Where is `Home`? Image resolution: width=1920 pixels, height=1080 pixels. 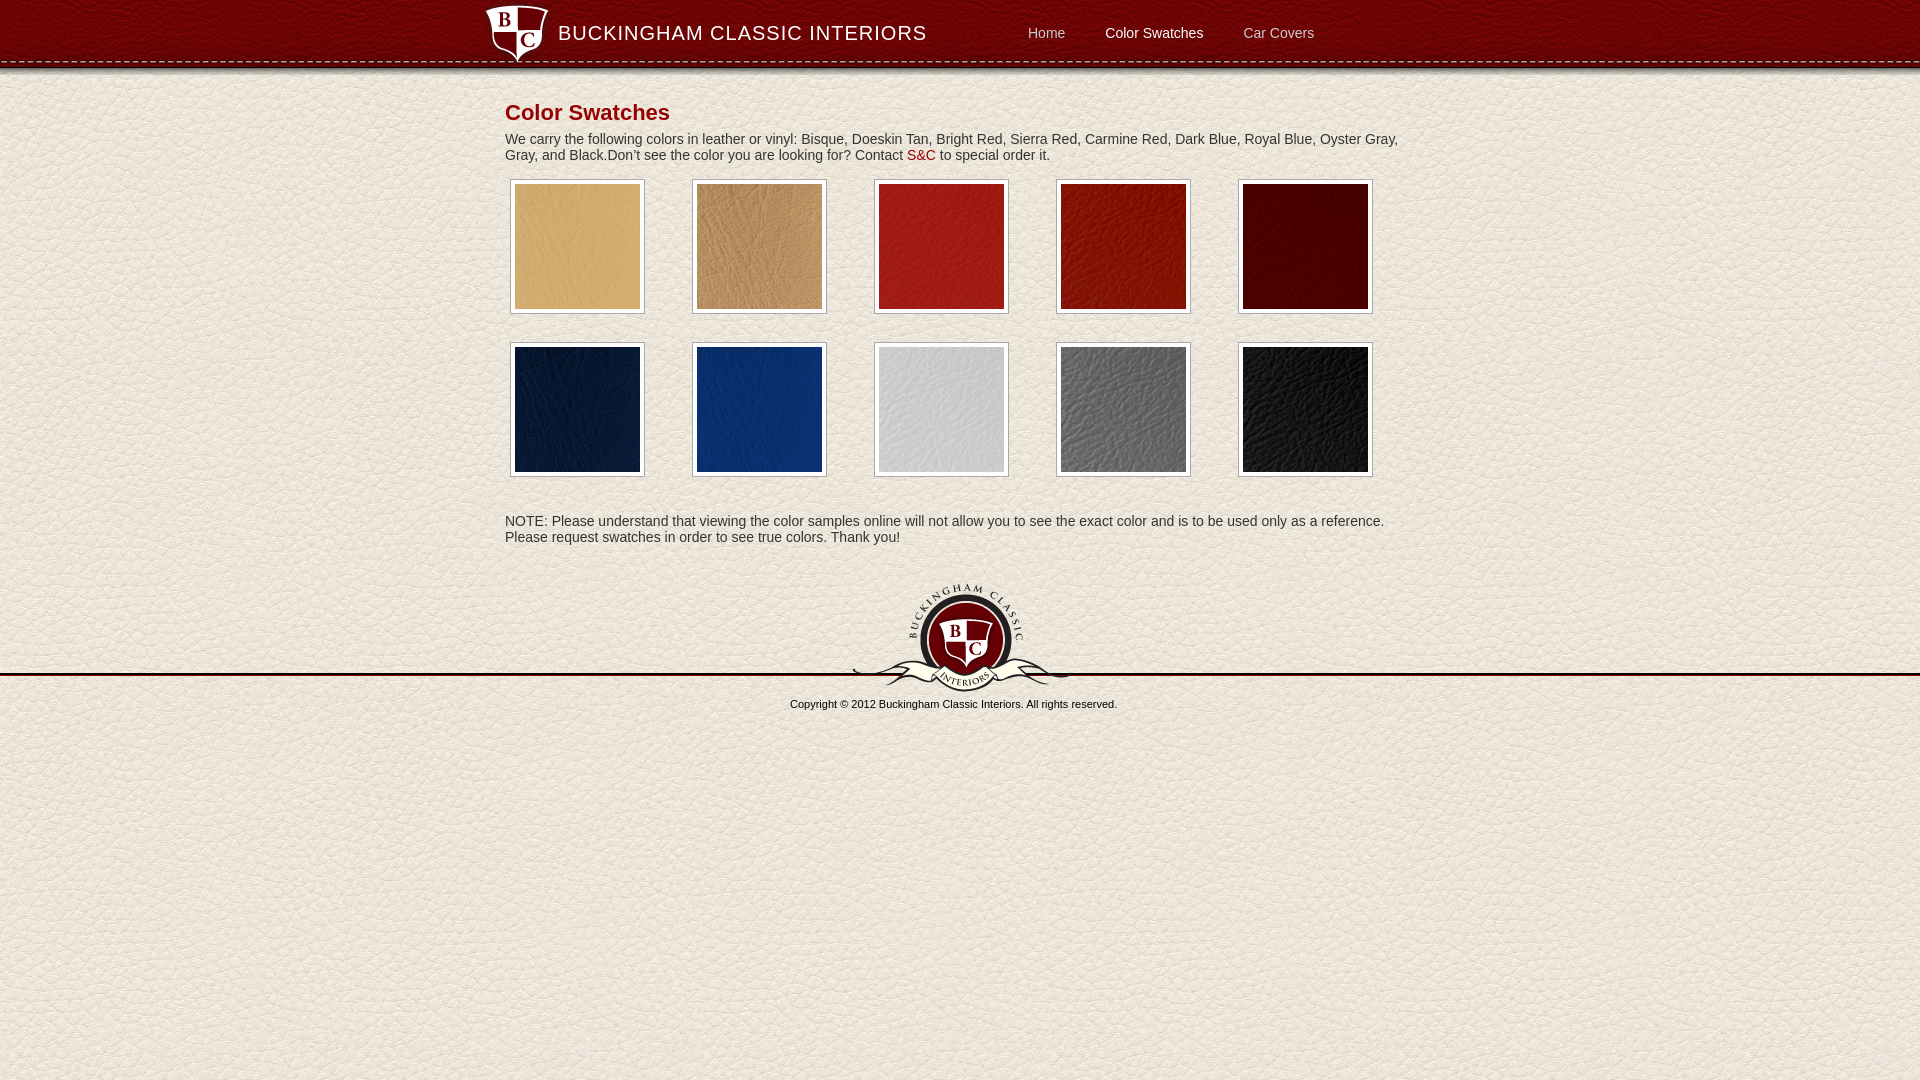 Home is located at coordinates (1046, 32).